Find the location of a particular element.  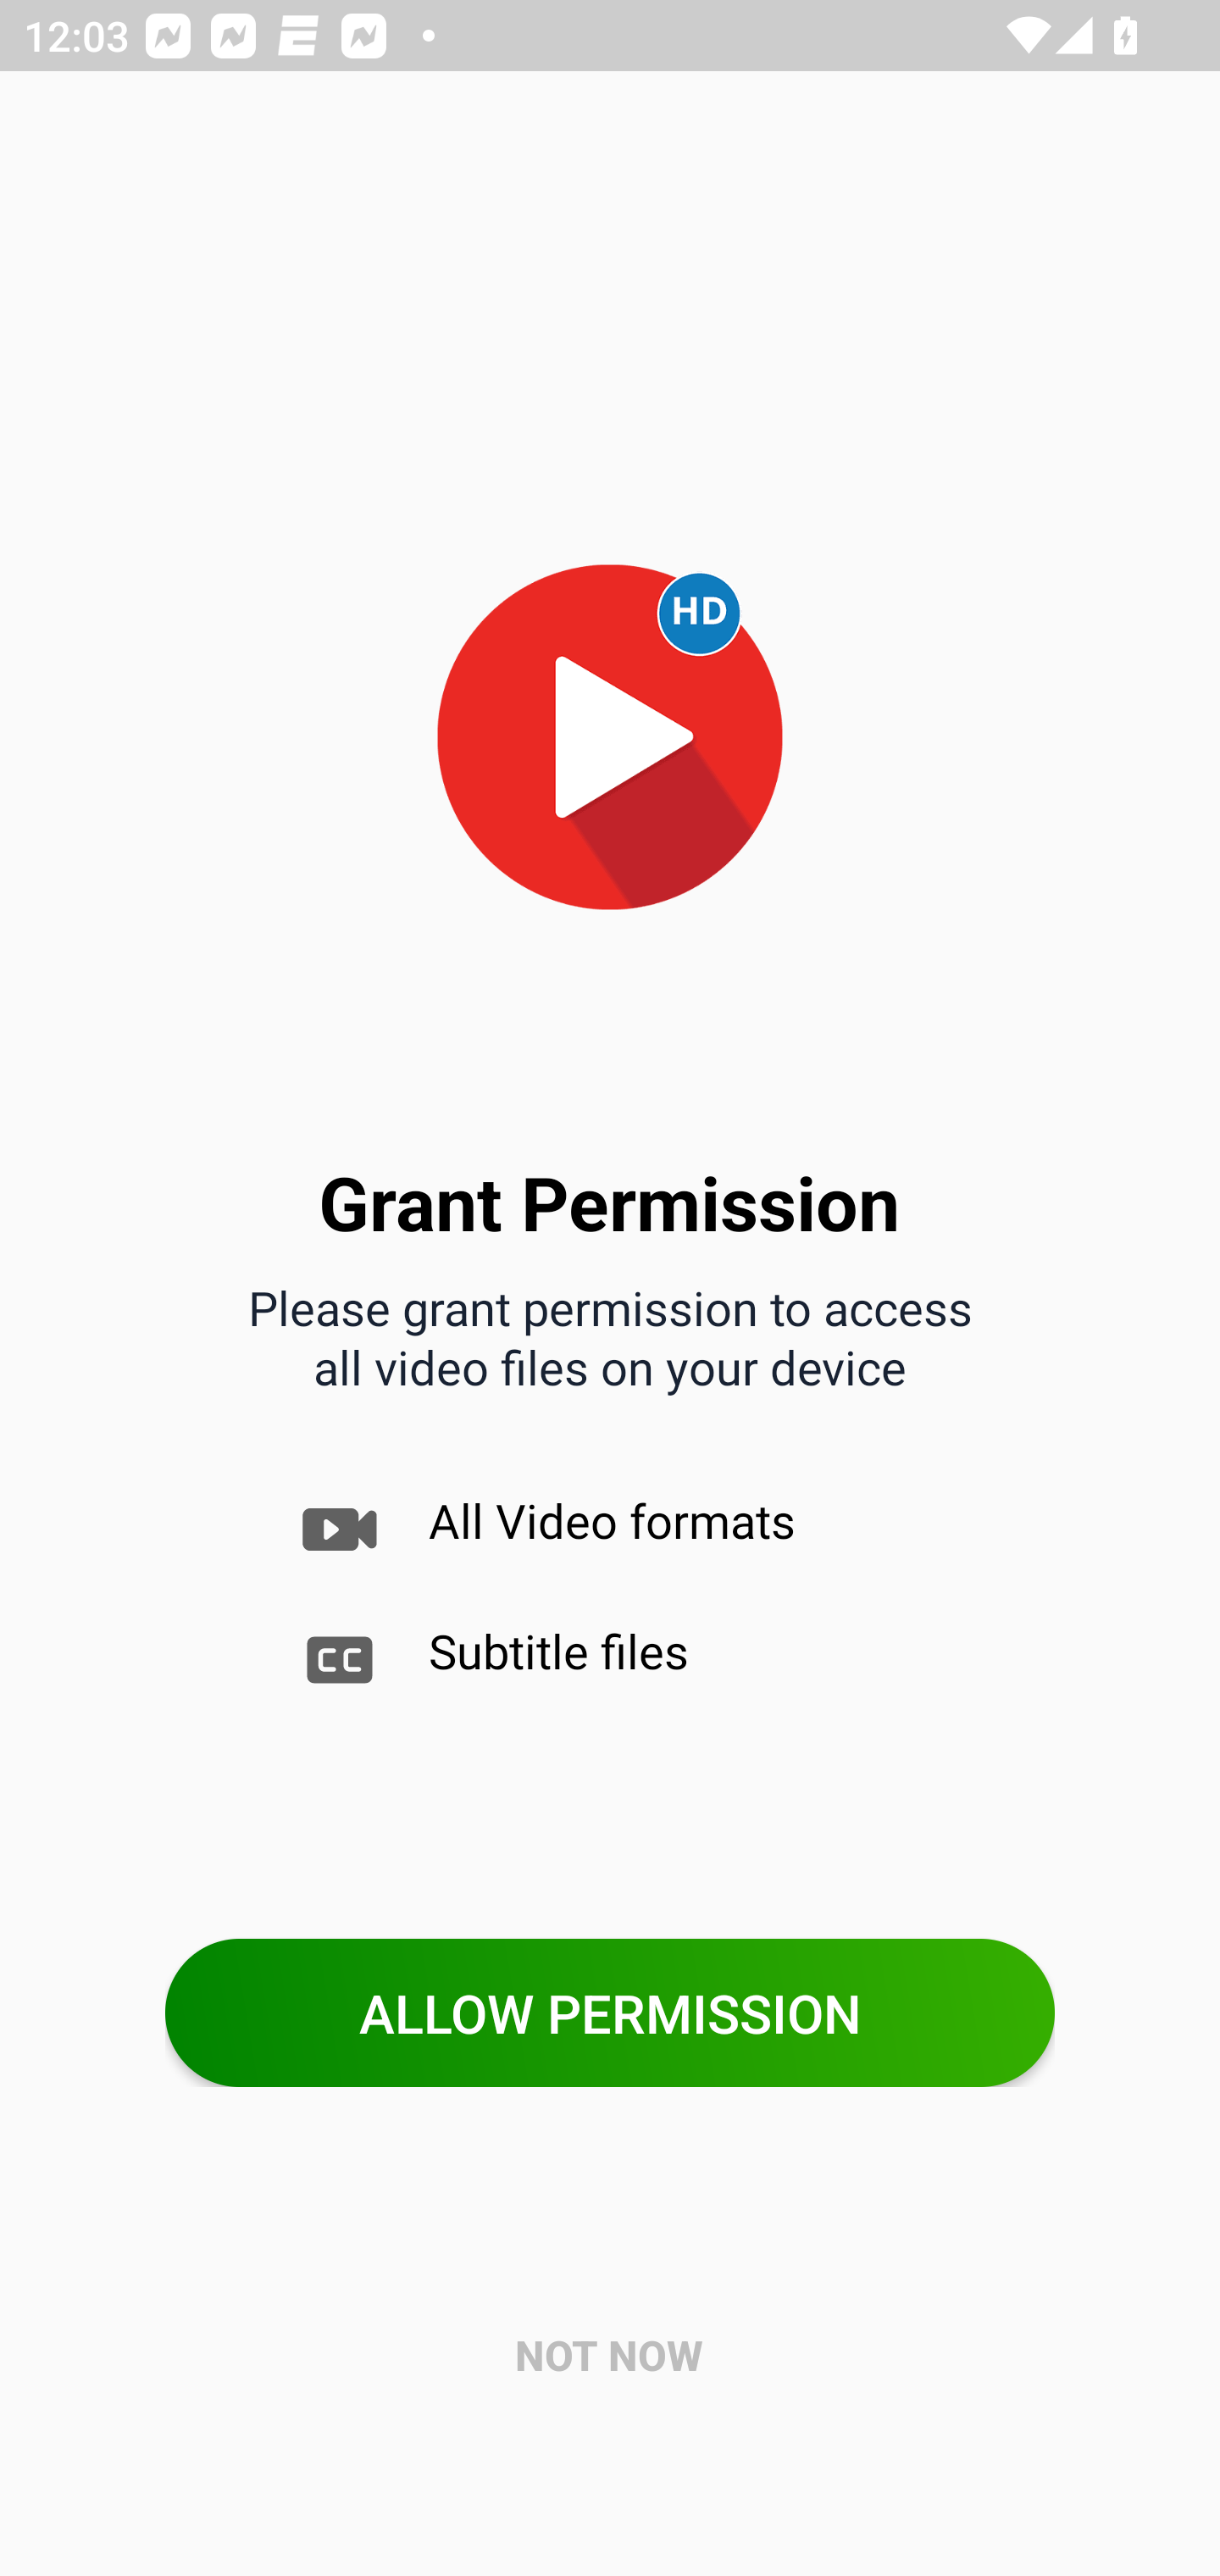

ALLOW PERMISSION is located at coordinates (610, 2013).